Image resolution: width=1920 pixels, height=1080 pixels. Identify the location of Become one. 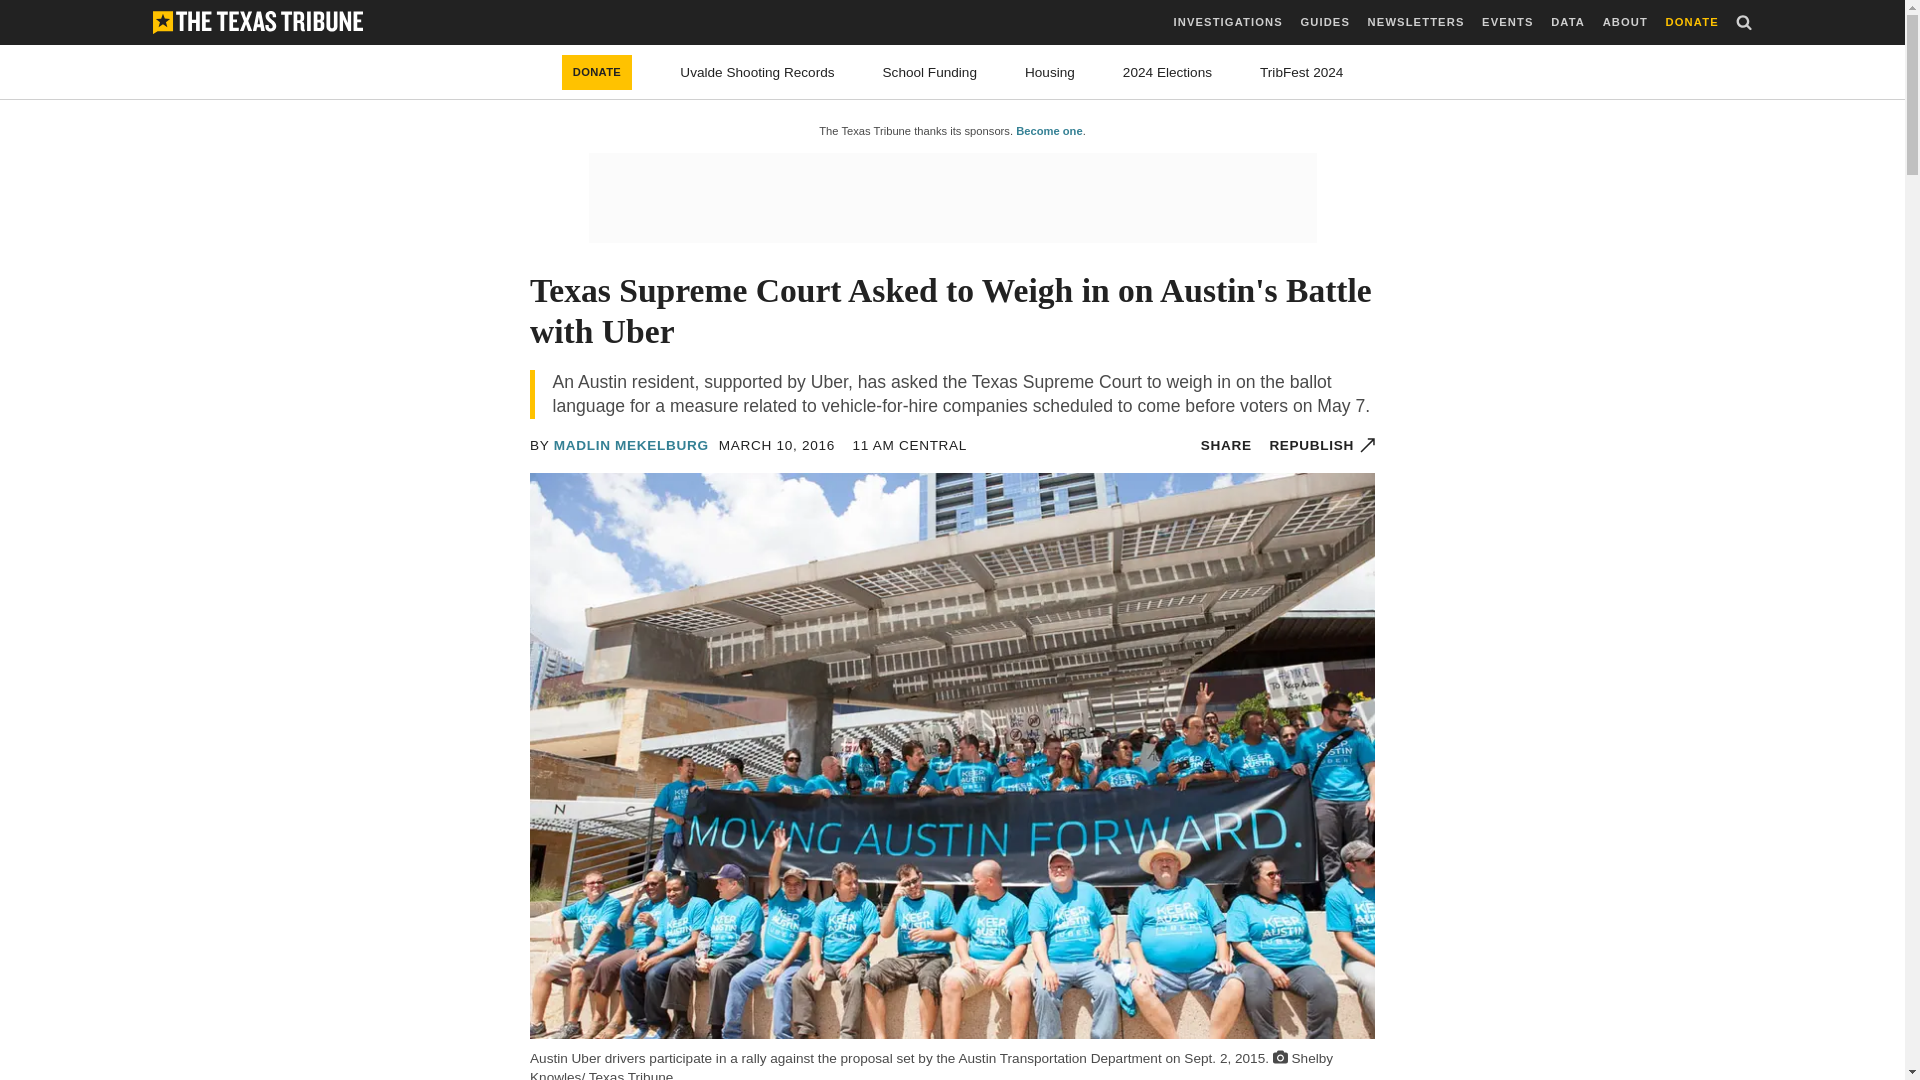
(1048, 131).